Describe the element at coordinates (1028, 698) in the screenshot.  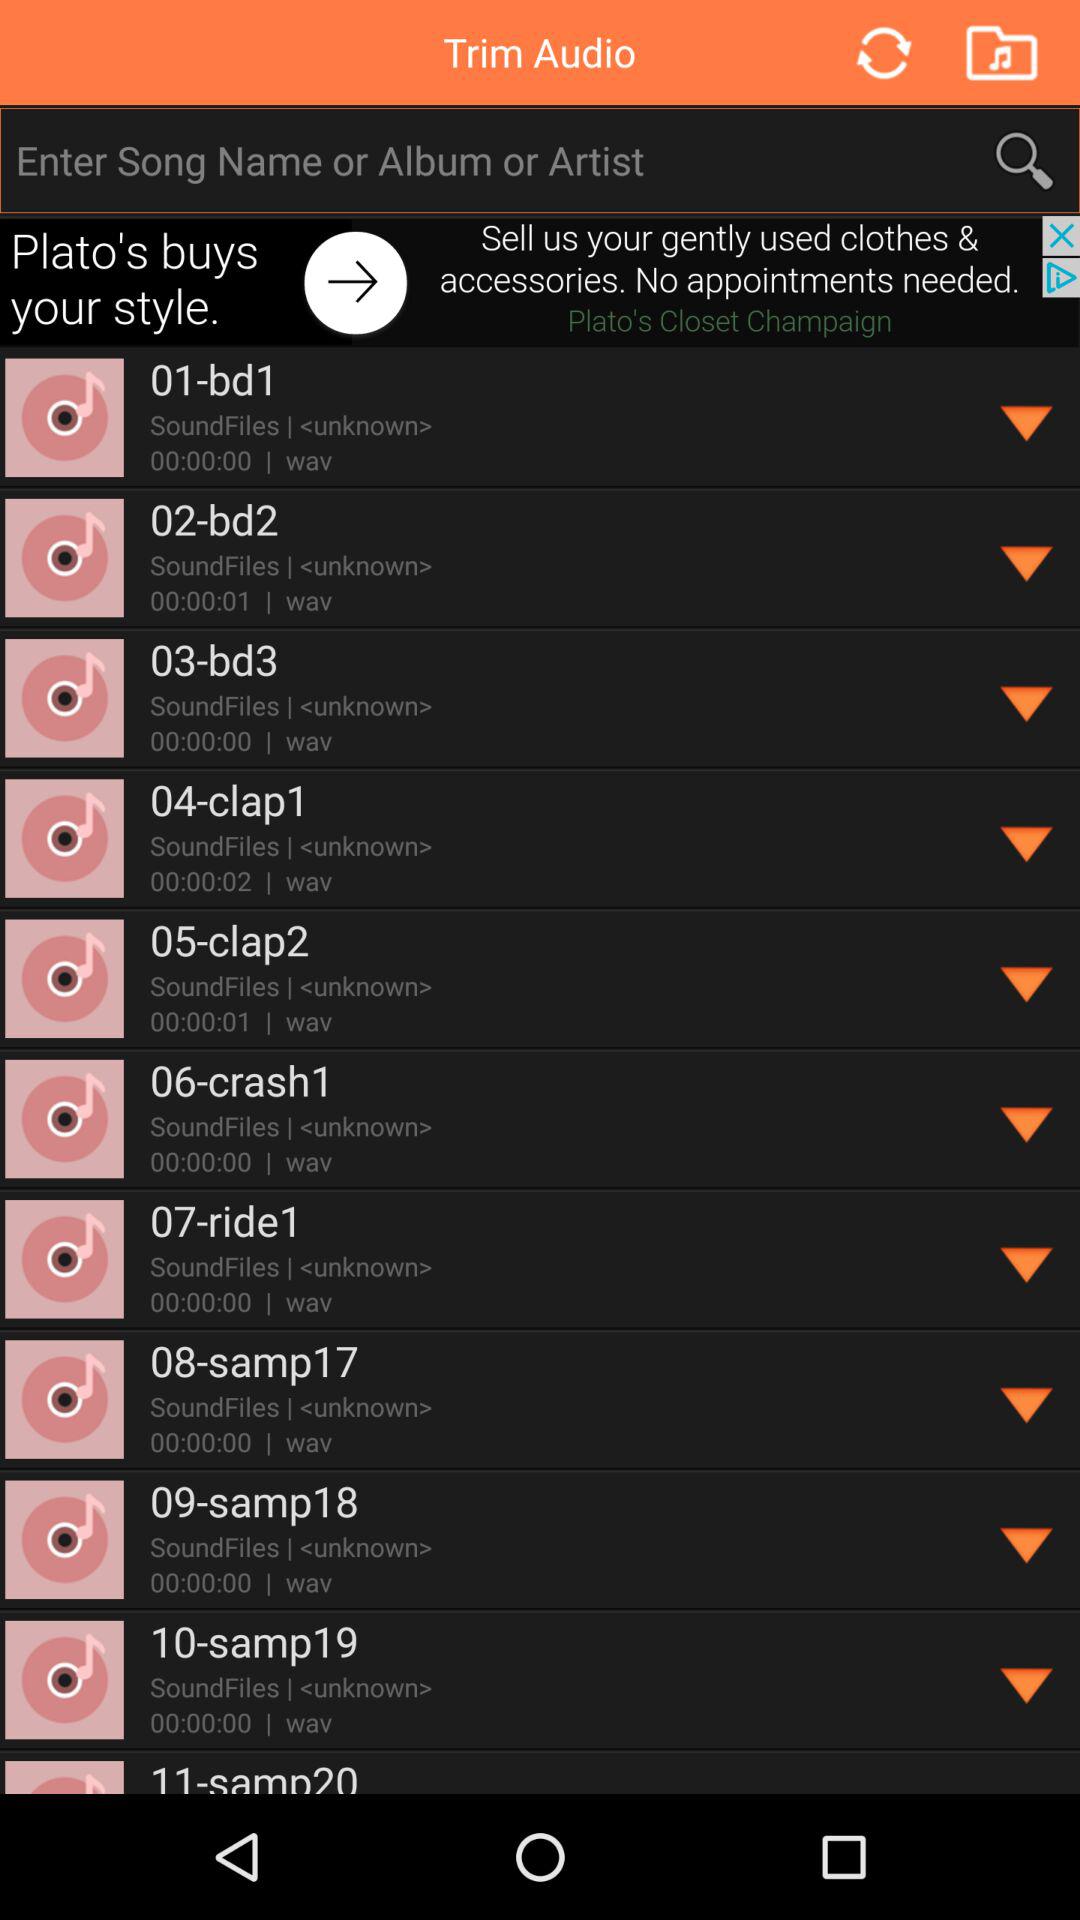
I see `play this` at that location.